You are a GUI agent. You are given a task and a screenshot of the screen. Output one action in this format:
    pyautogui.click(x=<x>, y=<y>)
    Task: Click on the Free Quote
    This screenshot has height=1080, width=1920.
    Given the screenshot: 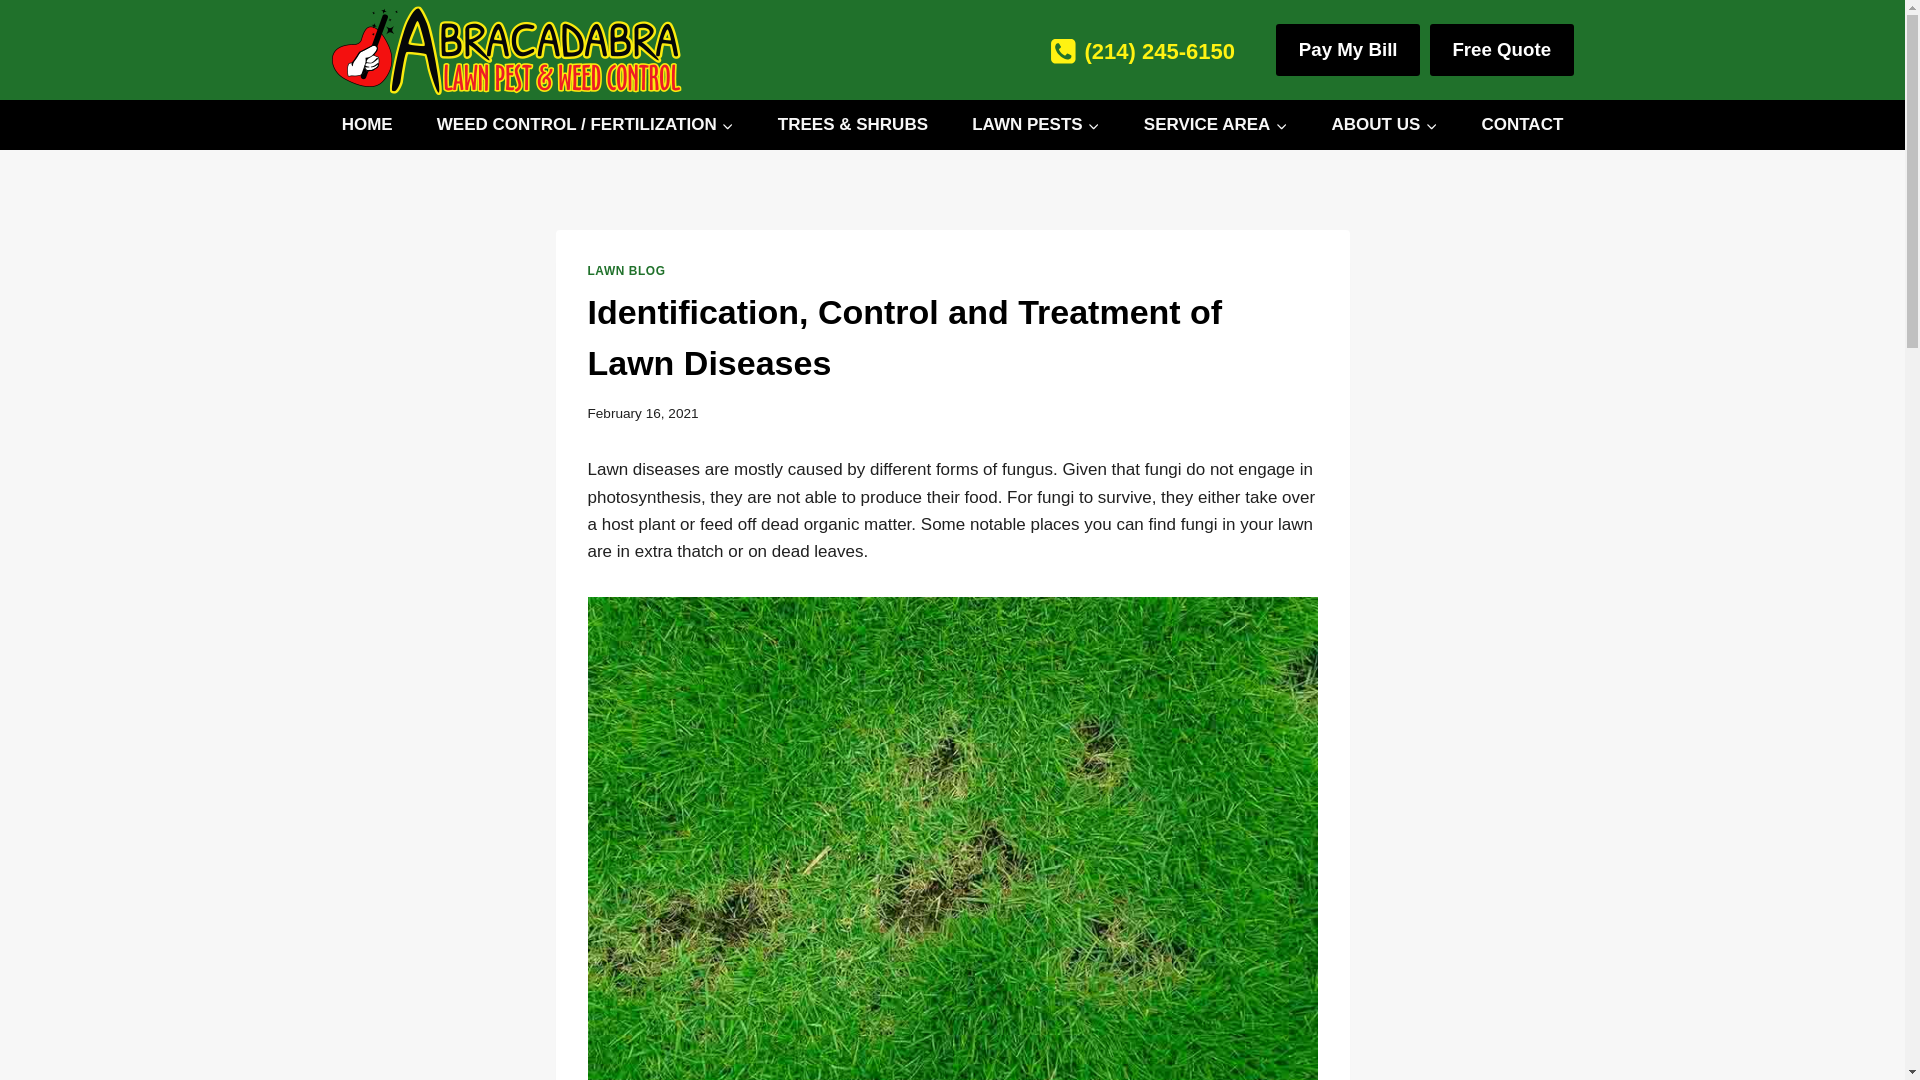 What is the action you would take?
    pyautogui.click(x=1502, y=49)
    